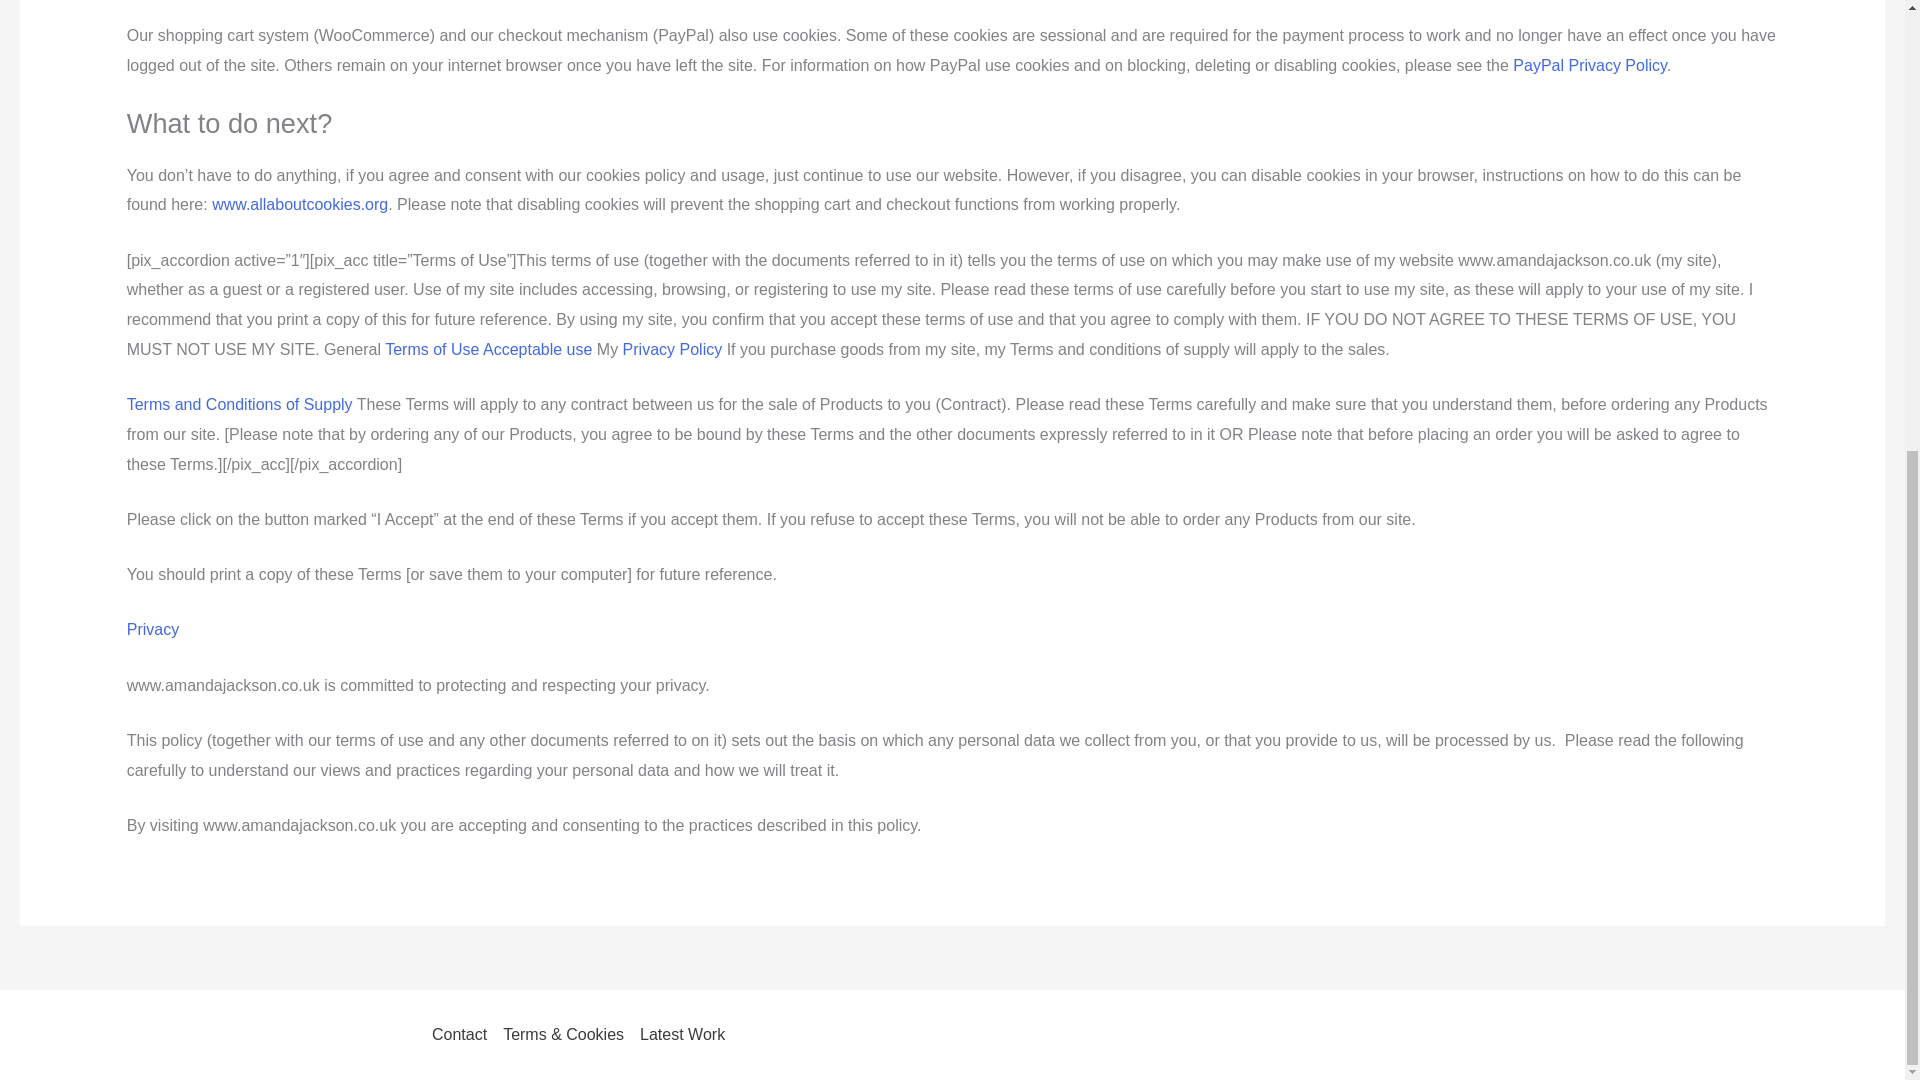 This screenshot has width=1920, height=1080. Describe the element at coordinates (464, 1034) in the screenshot. I see `Contact` at that location.